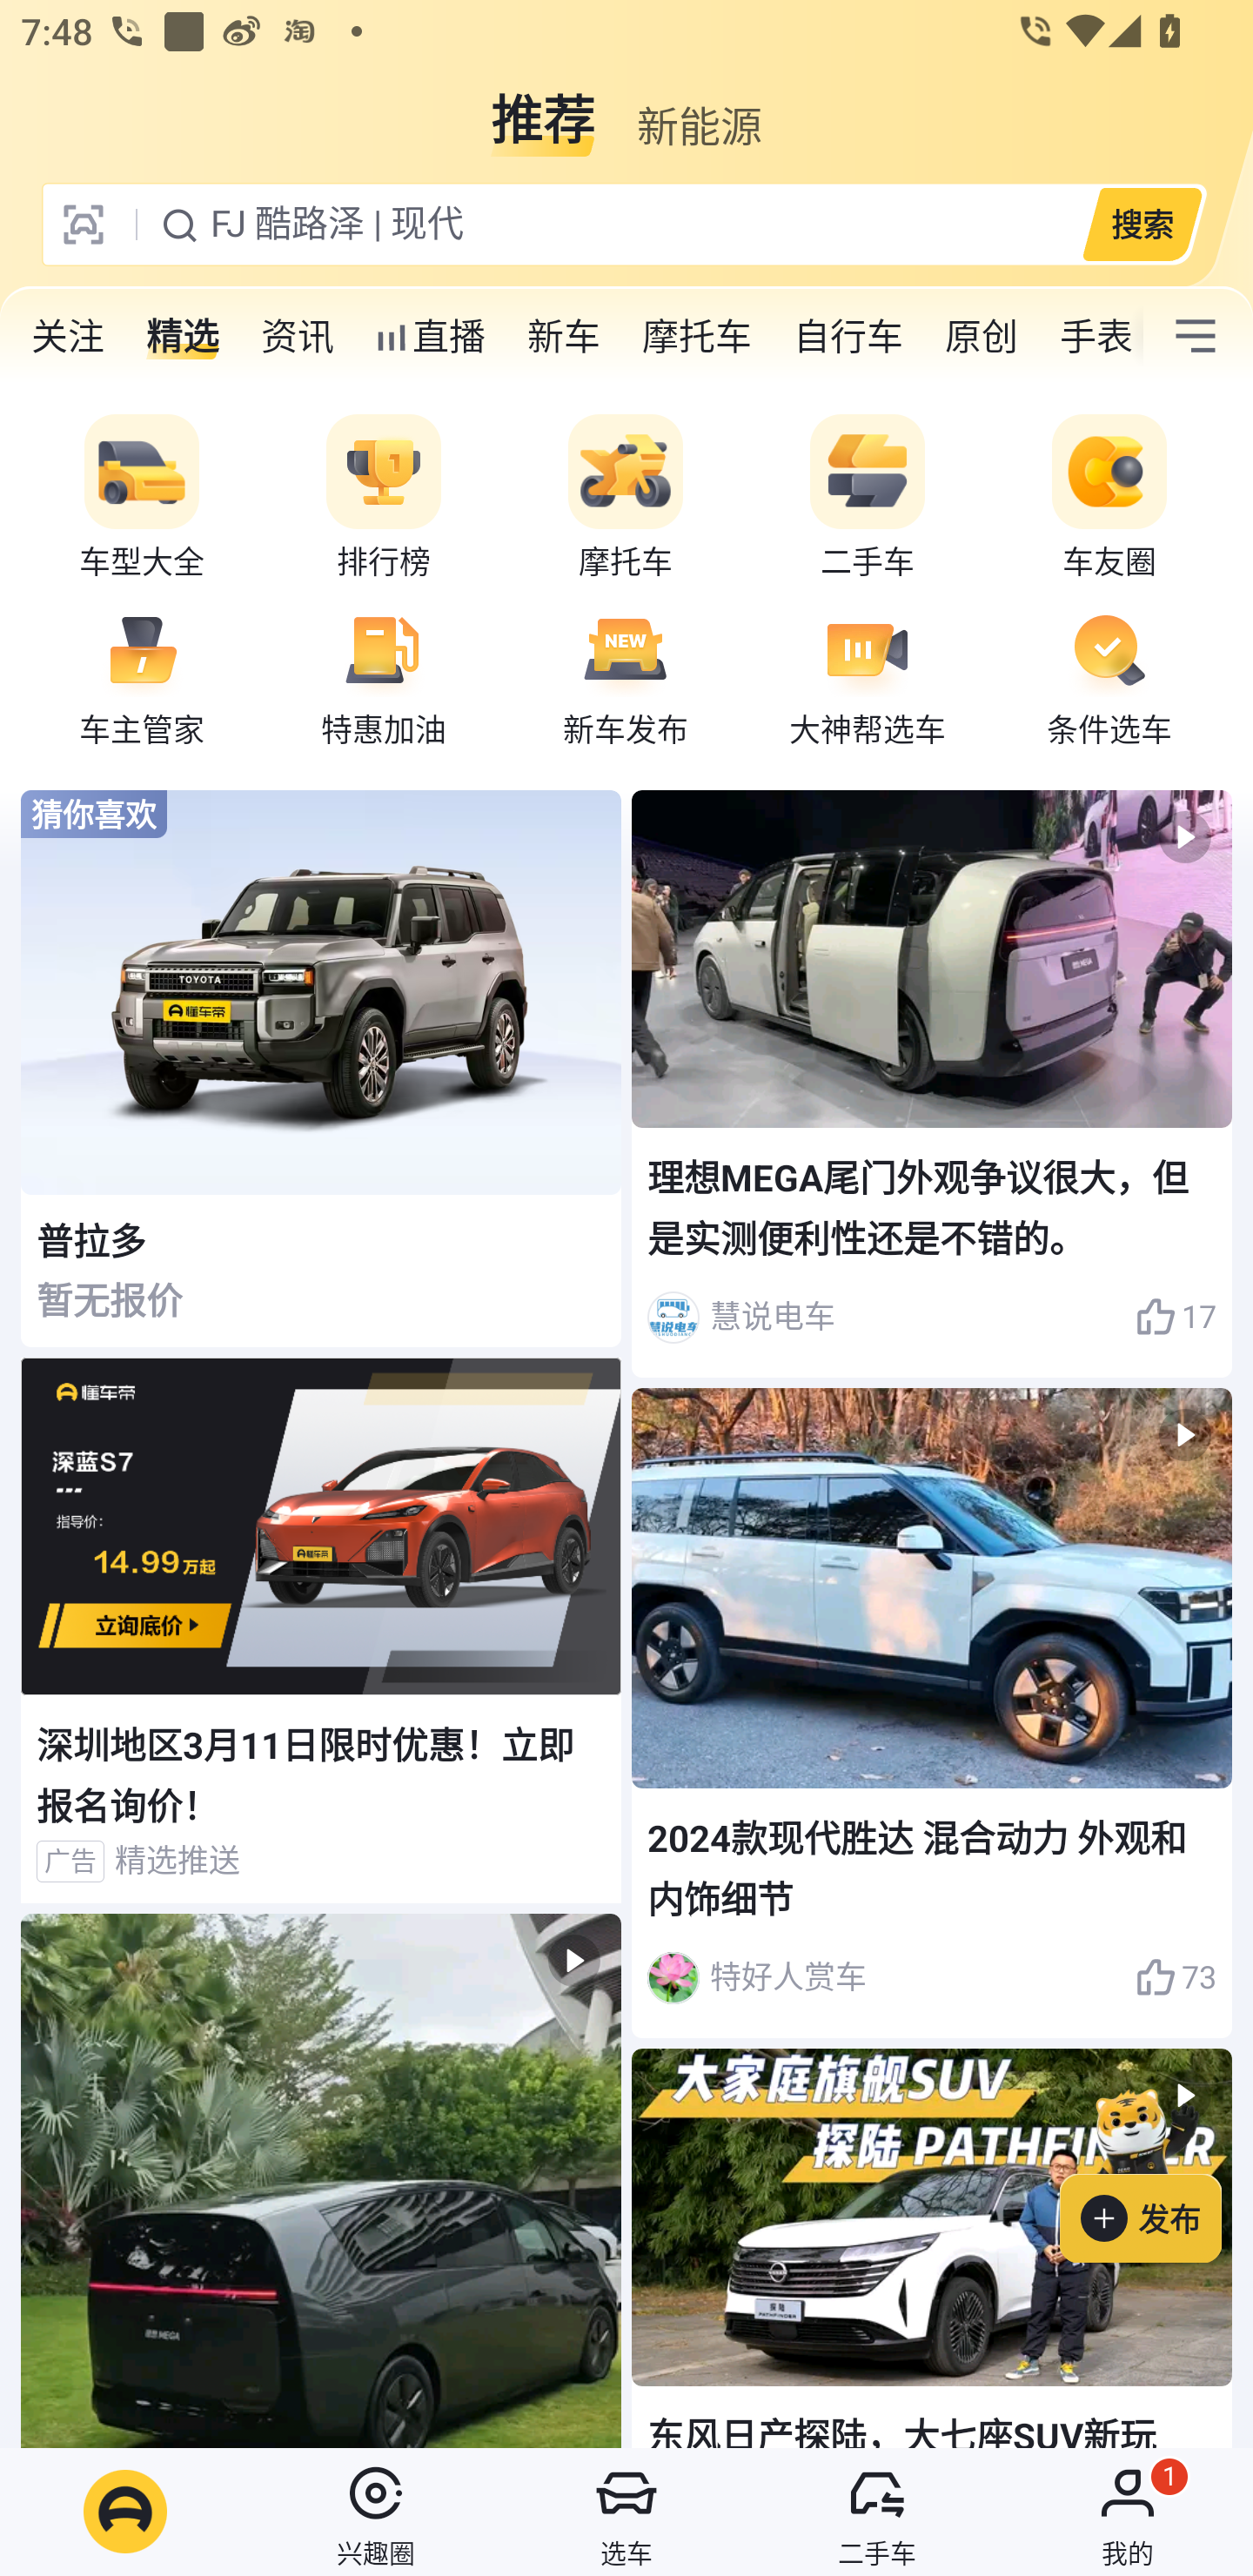  What do you see at coordinates (384, 675) in the screenshot?
I see `特惠加油` at bounding box center [384, 675].